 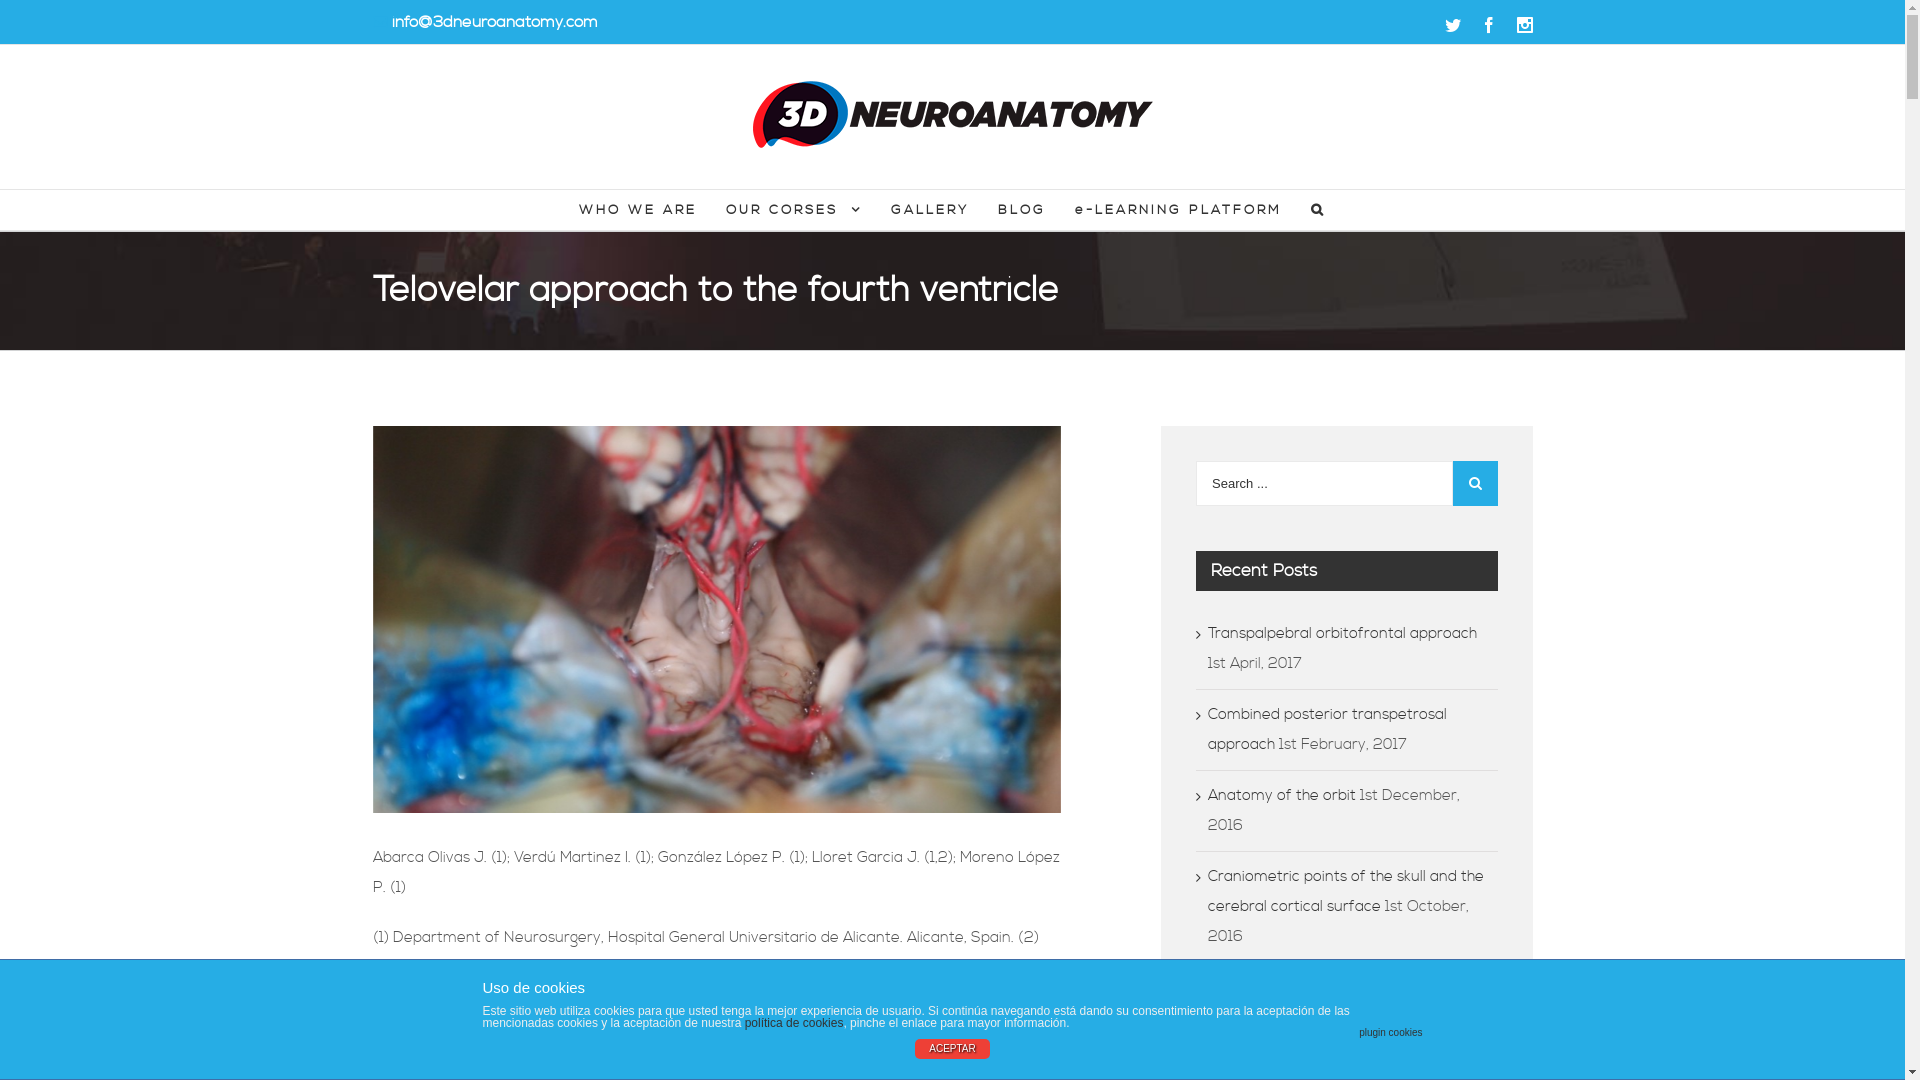 What do you see at coordinates (952, 1049) in the screenshot?
I see `ACEPTAR` at bounding box center [952, 1049].